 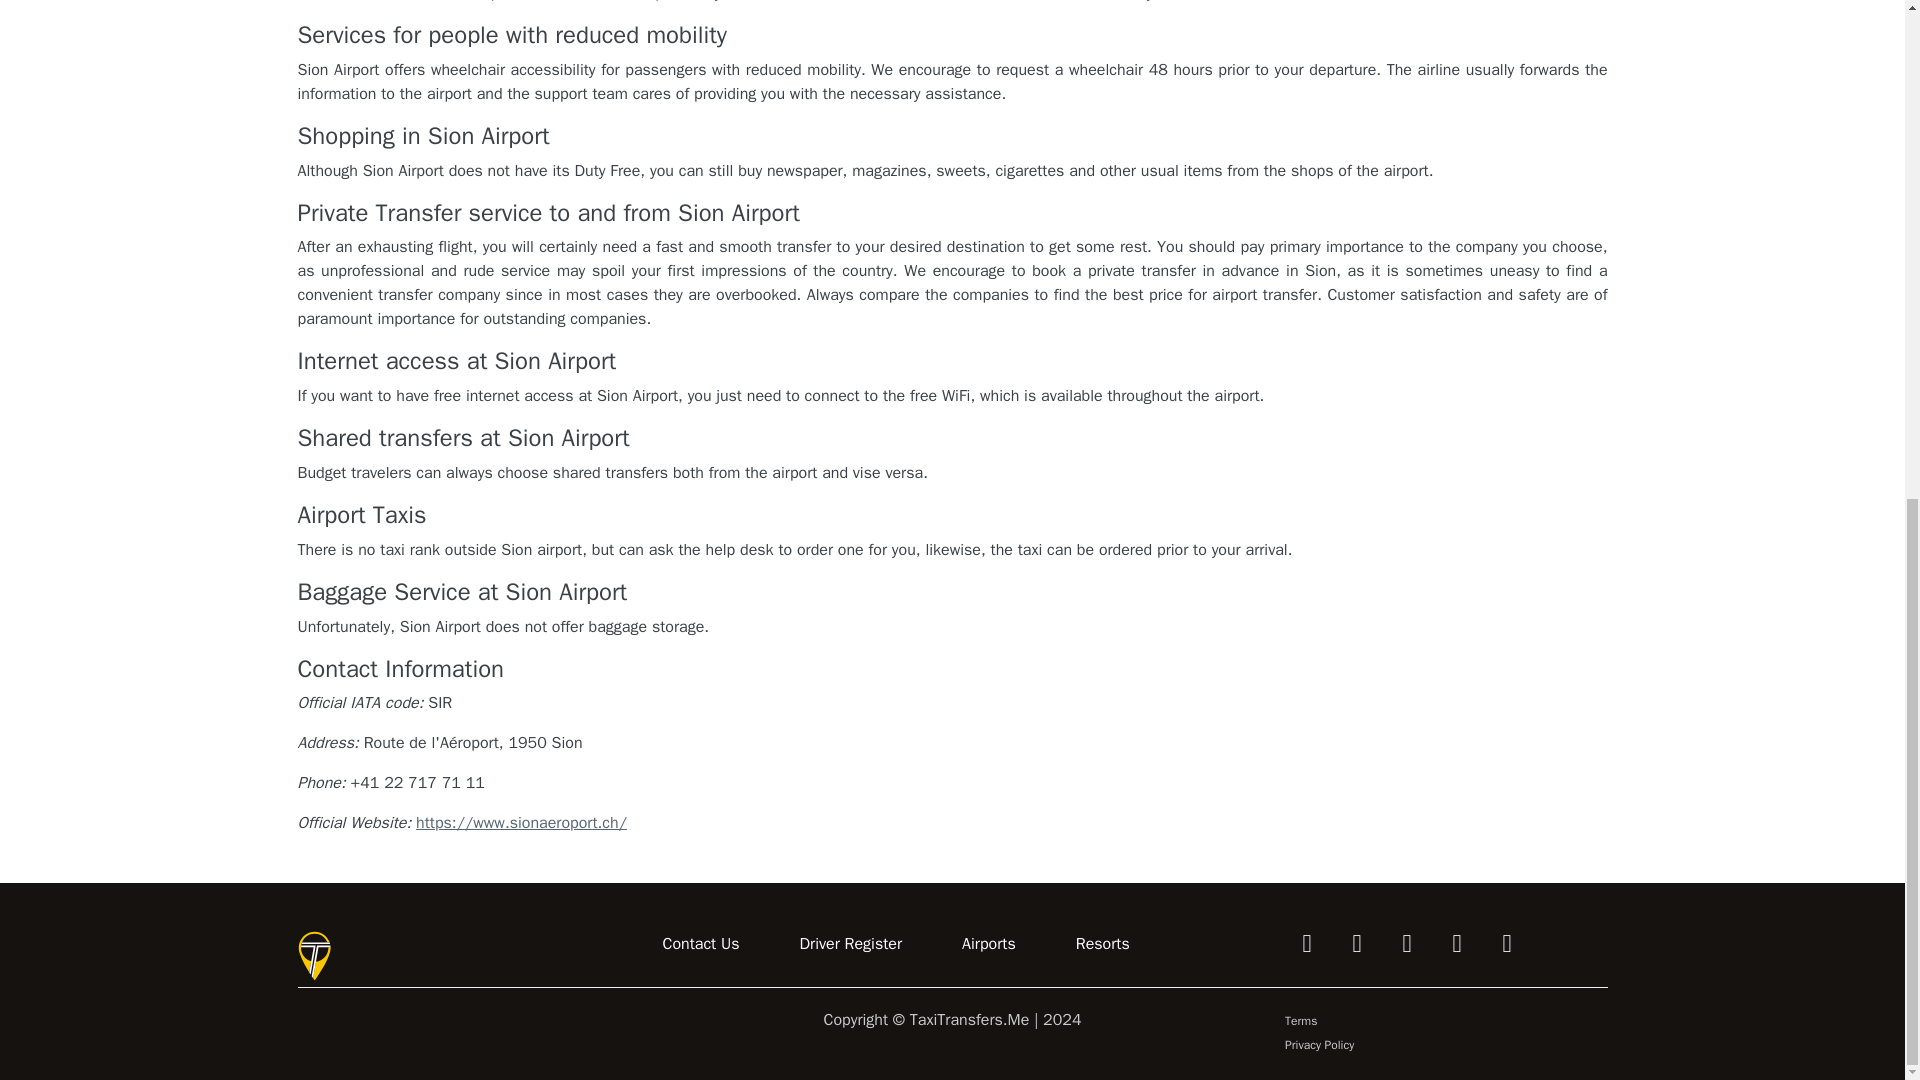 I want to click on Airports, so click(x=988, y=943).